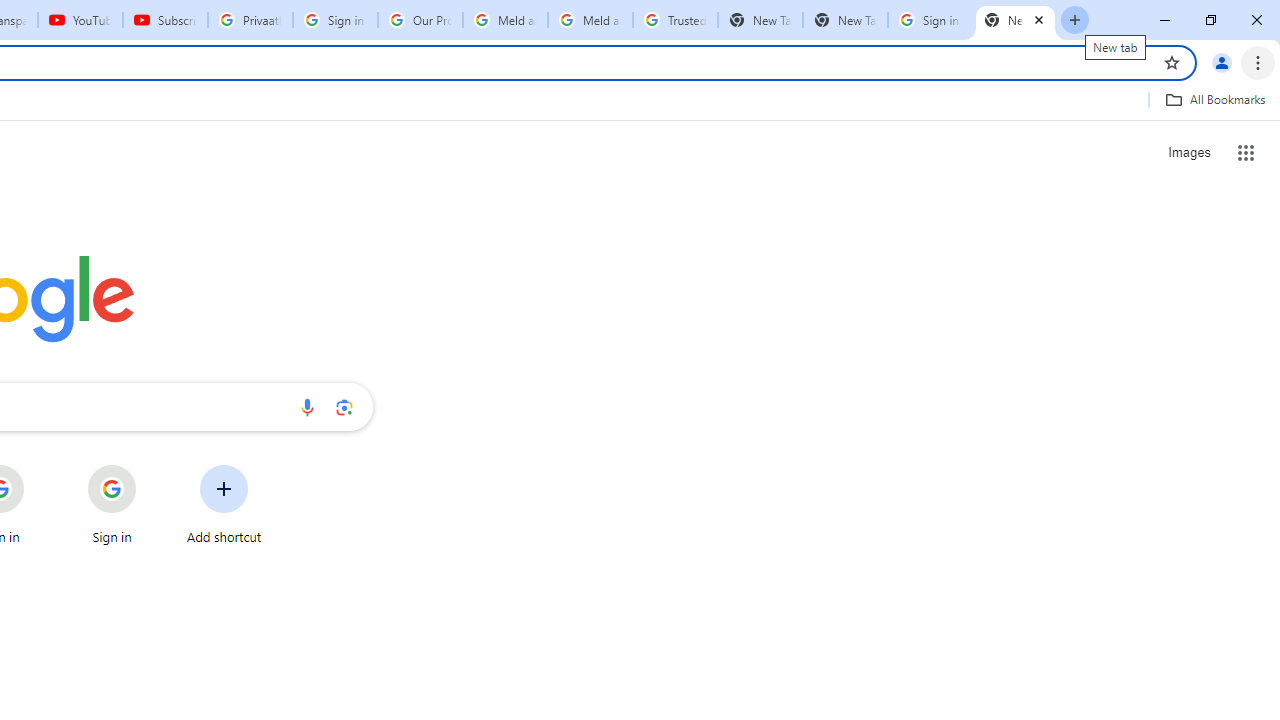  I want to click on Sign in - Google Accounts, so click(930, 20).